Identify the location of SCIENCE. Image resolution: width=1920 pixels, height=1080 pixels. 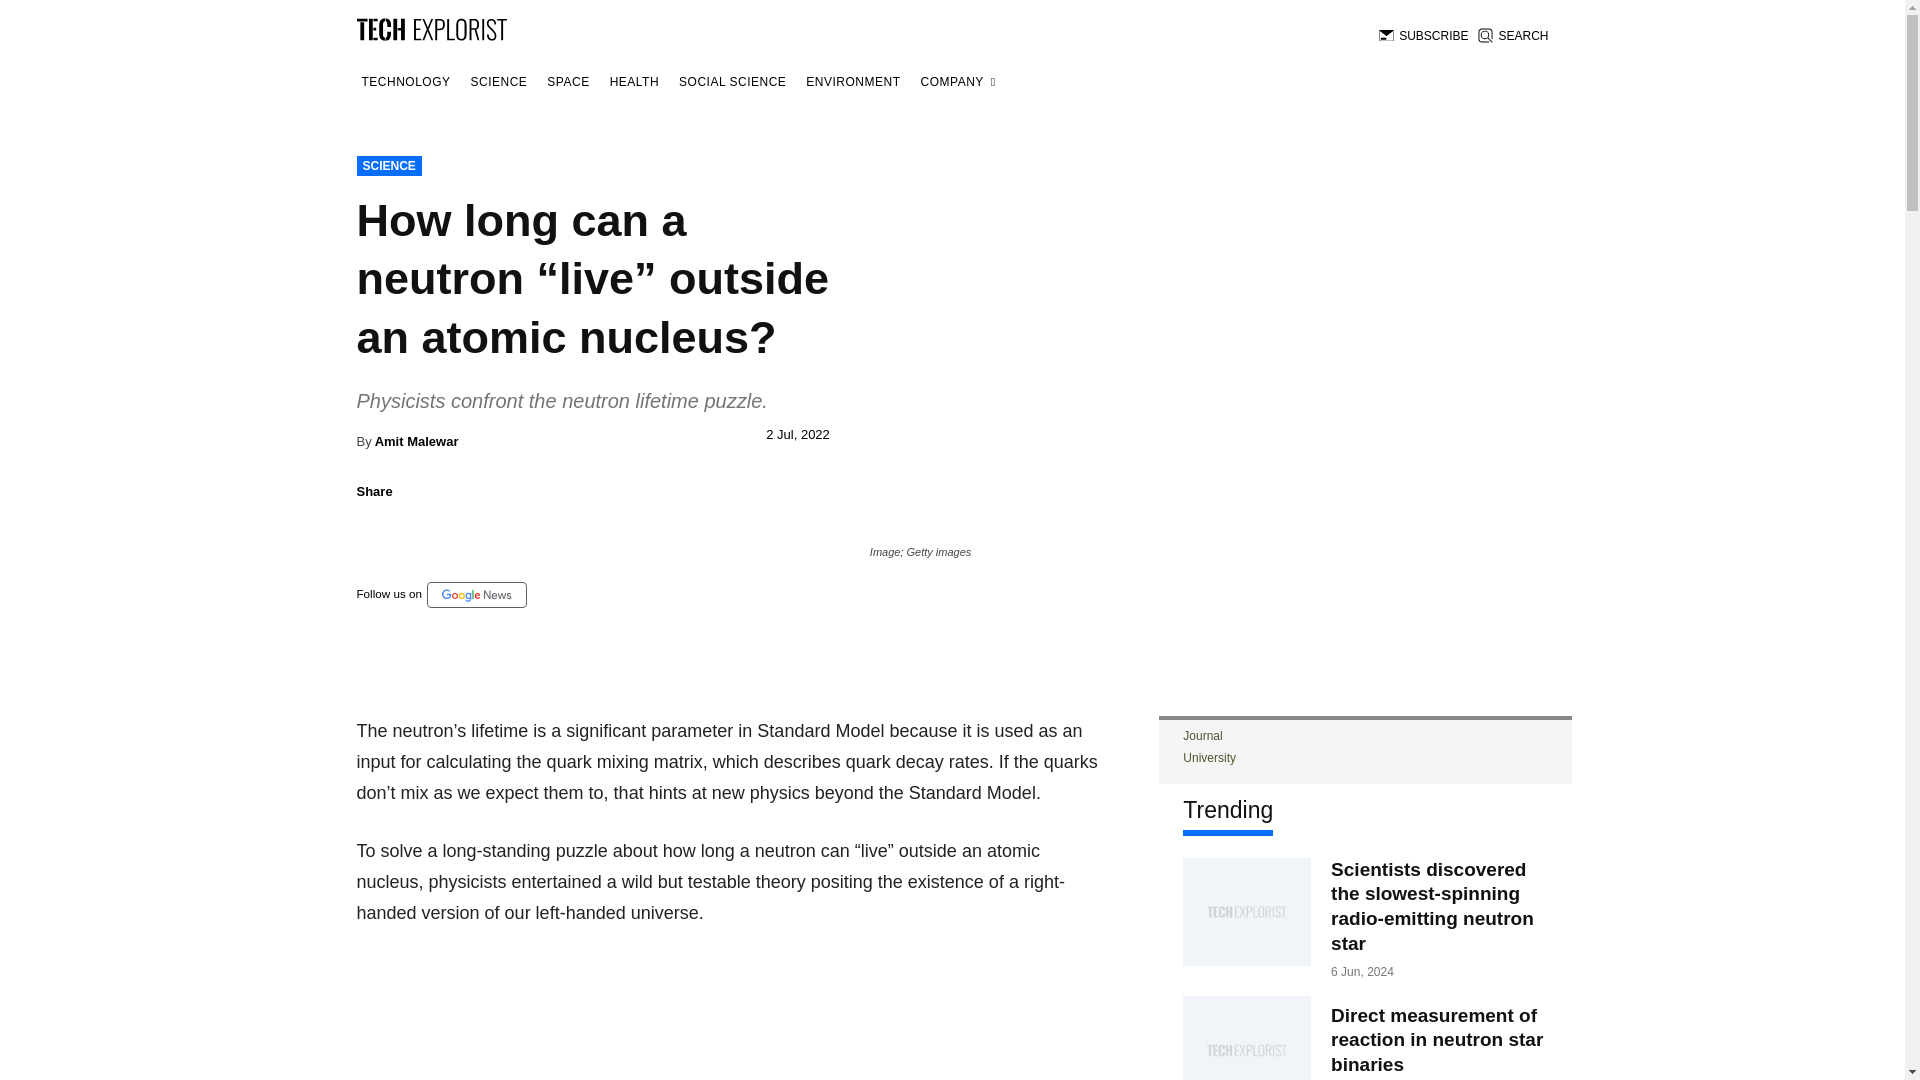
(388, 166).